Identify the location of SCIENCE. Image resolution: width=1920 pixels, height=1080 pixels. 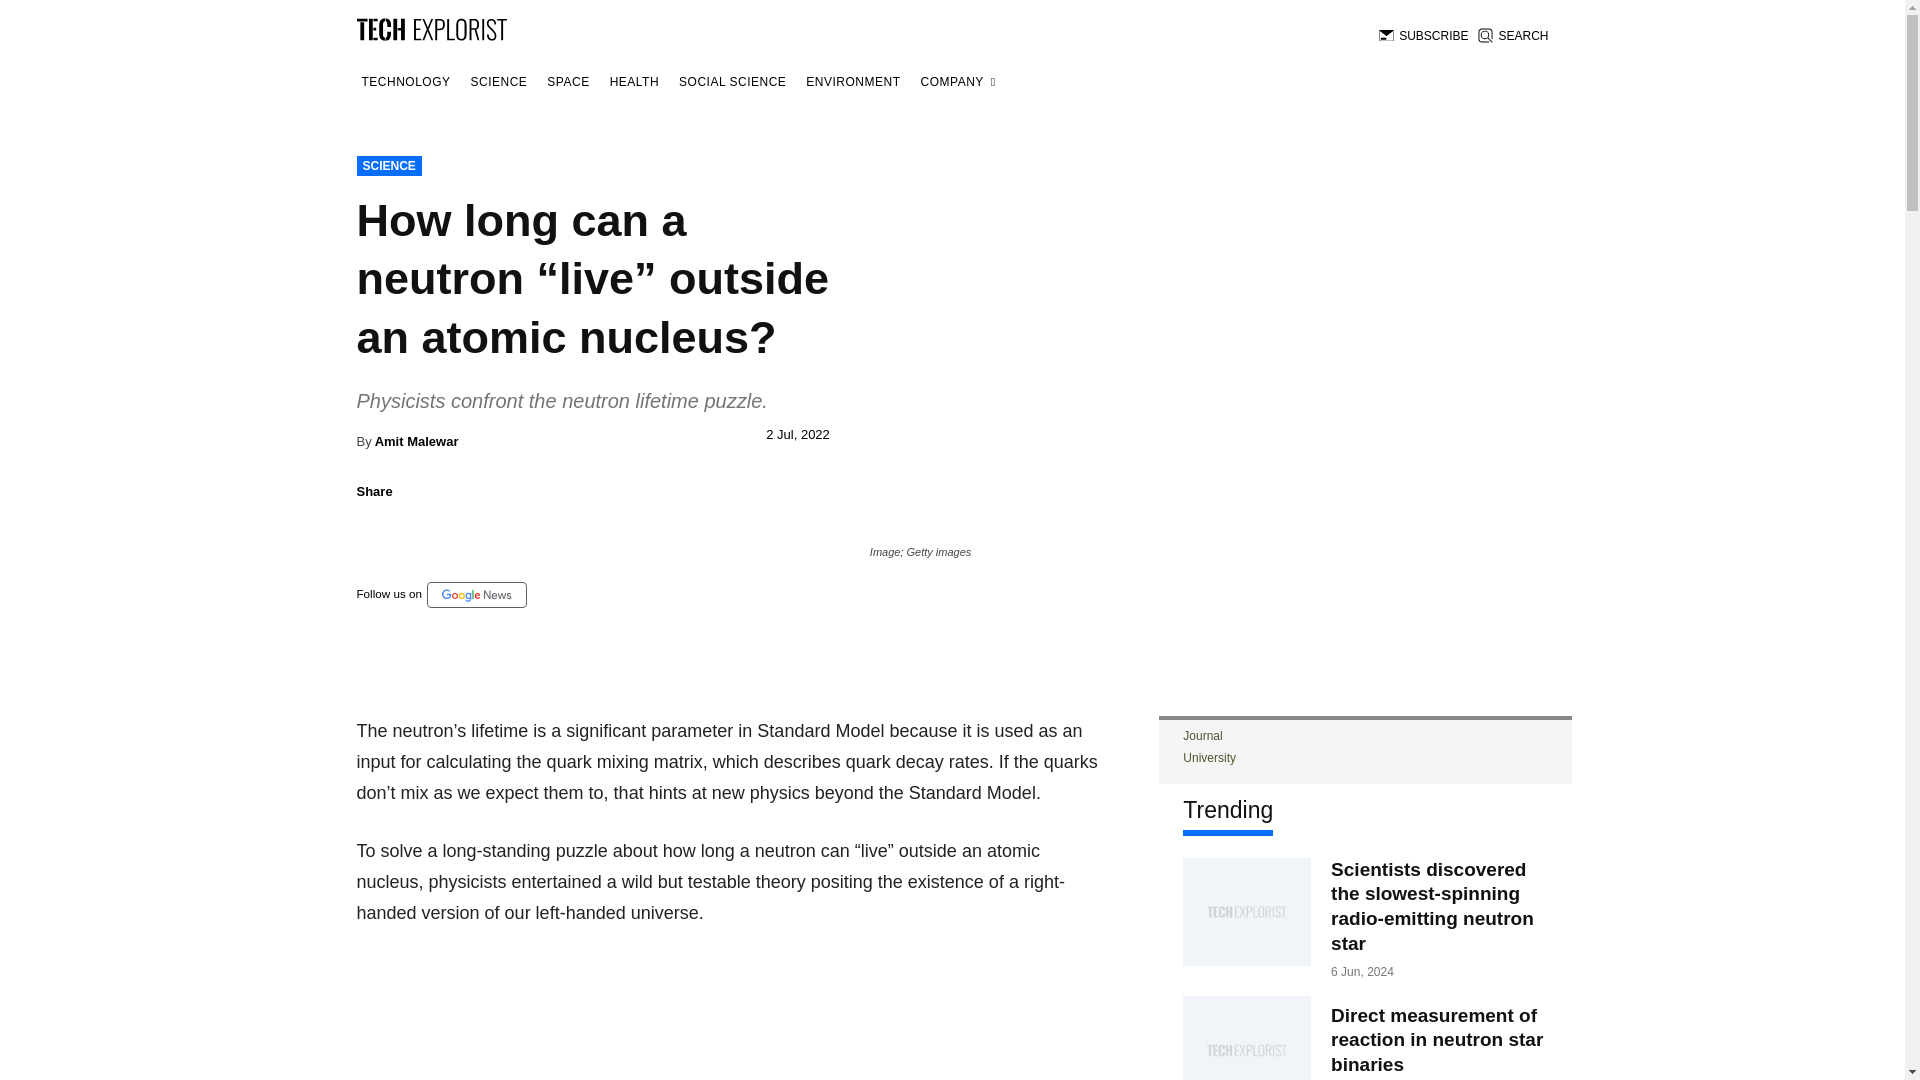
(388, 166).